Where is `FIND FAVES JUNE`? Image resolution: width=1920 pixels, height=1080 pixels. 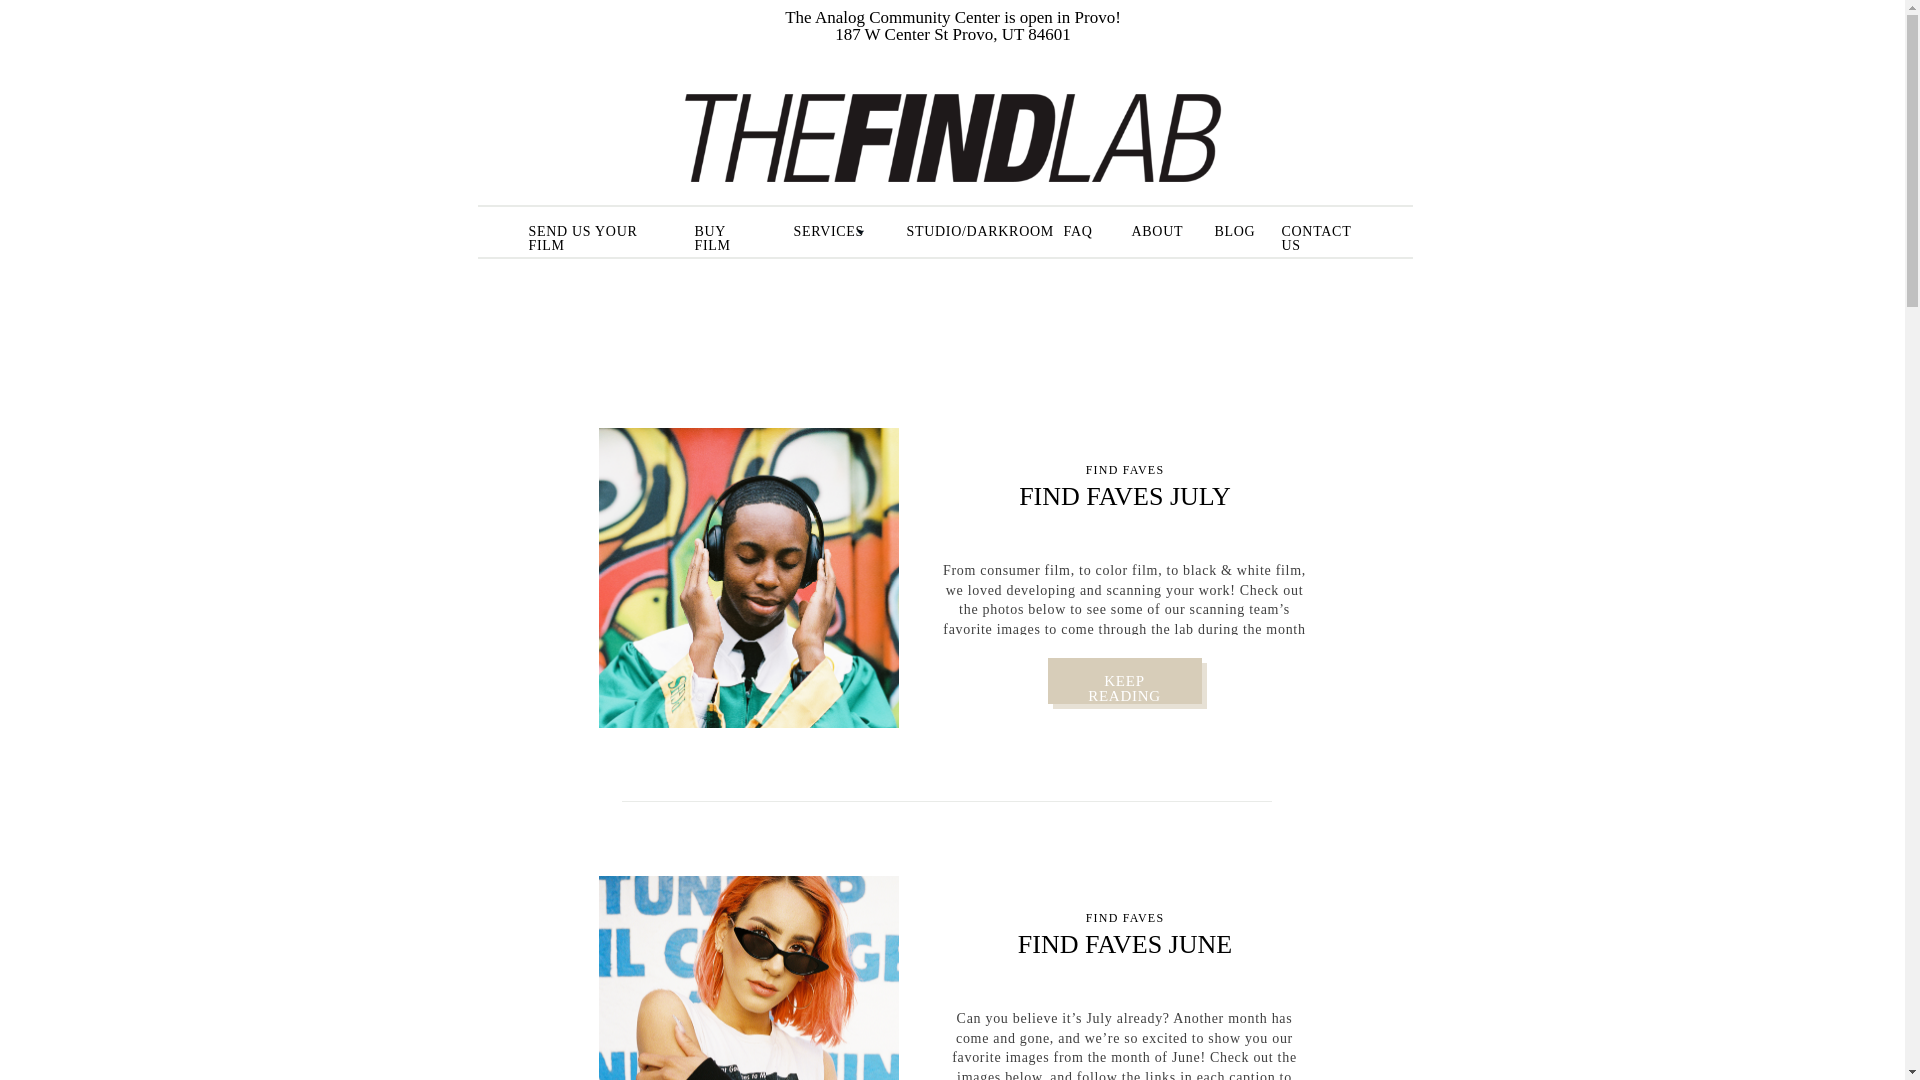 FIND FAVES JUNE is located at coordinates (1124, 944).